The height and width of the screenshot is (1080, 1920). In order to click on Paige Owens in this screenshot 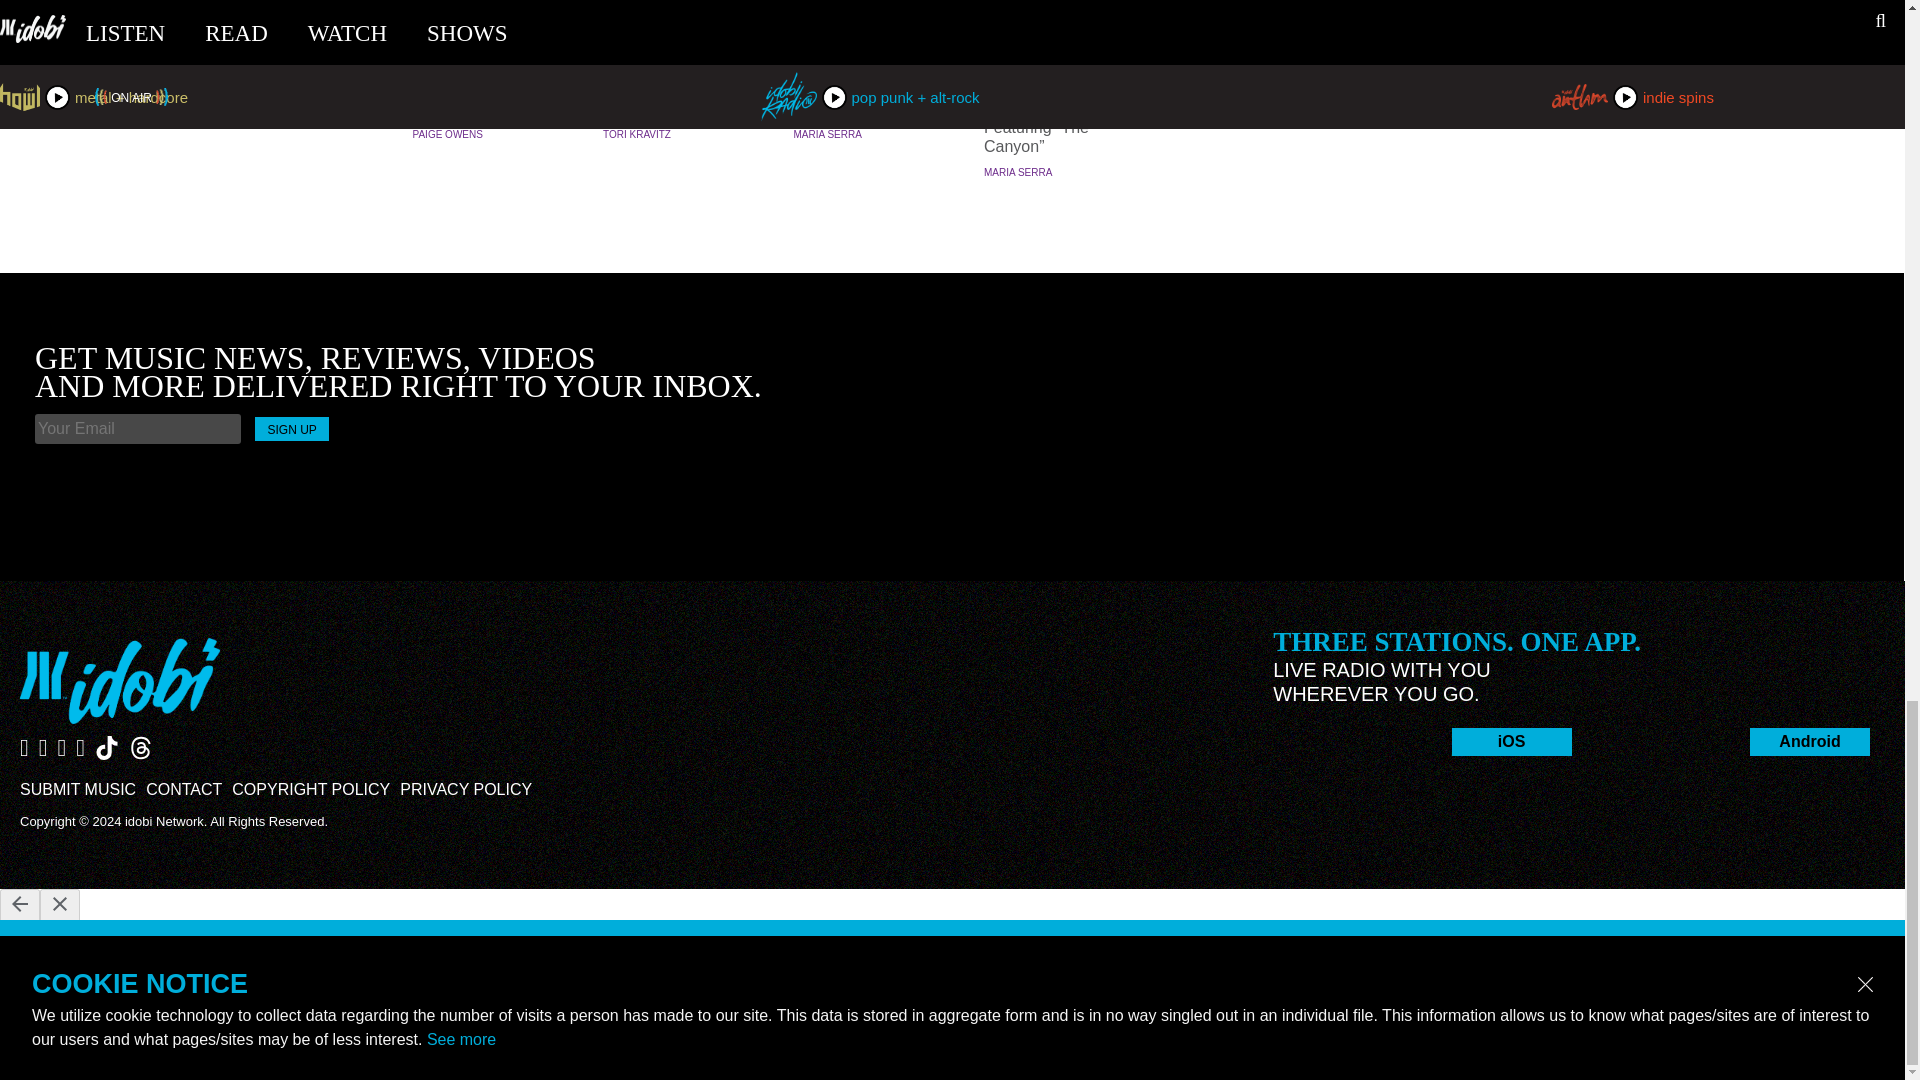, I will do `click(446, 134)`.